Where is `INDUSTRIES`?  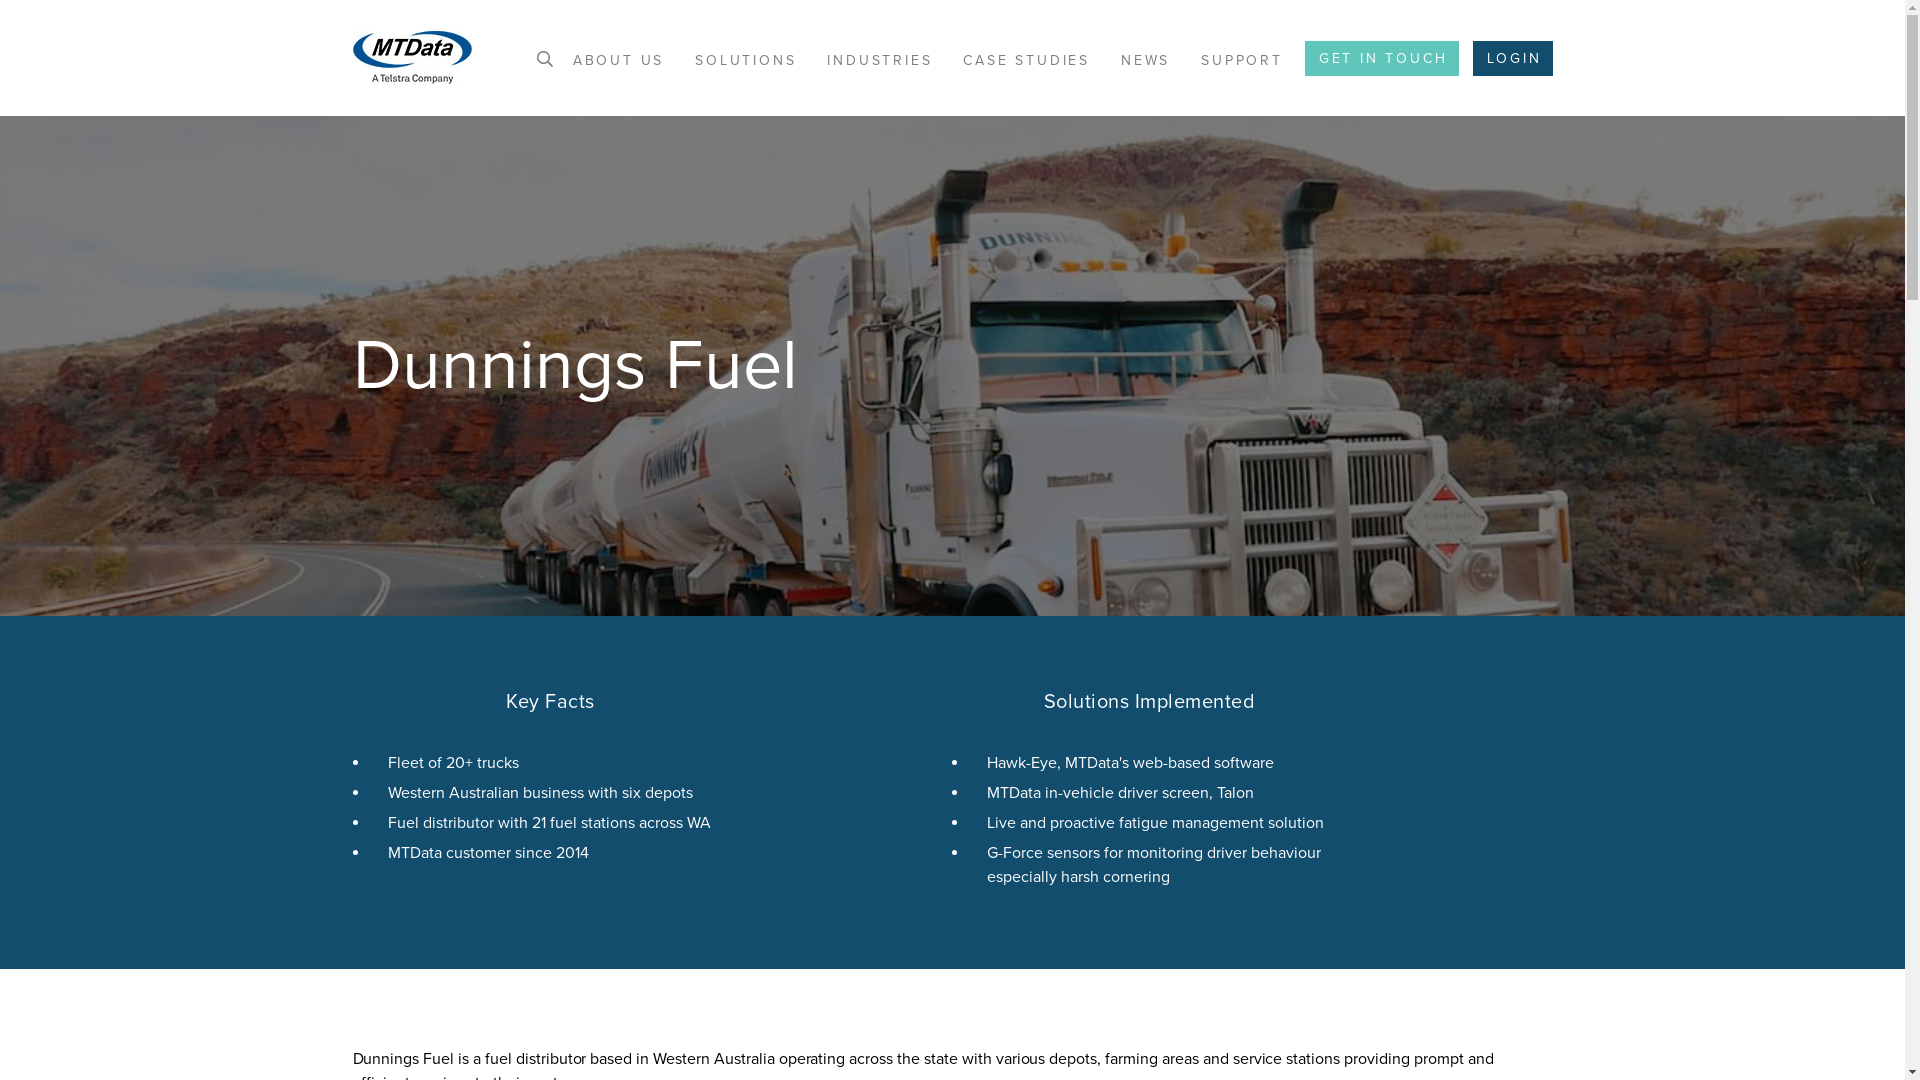
INDUSTRIES is located at coordinates (880, 60).